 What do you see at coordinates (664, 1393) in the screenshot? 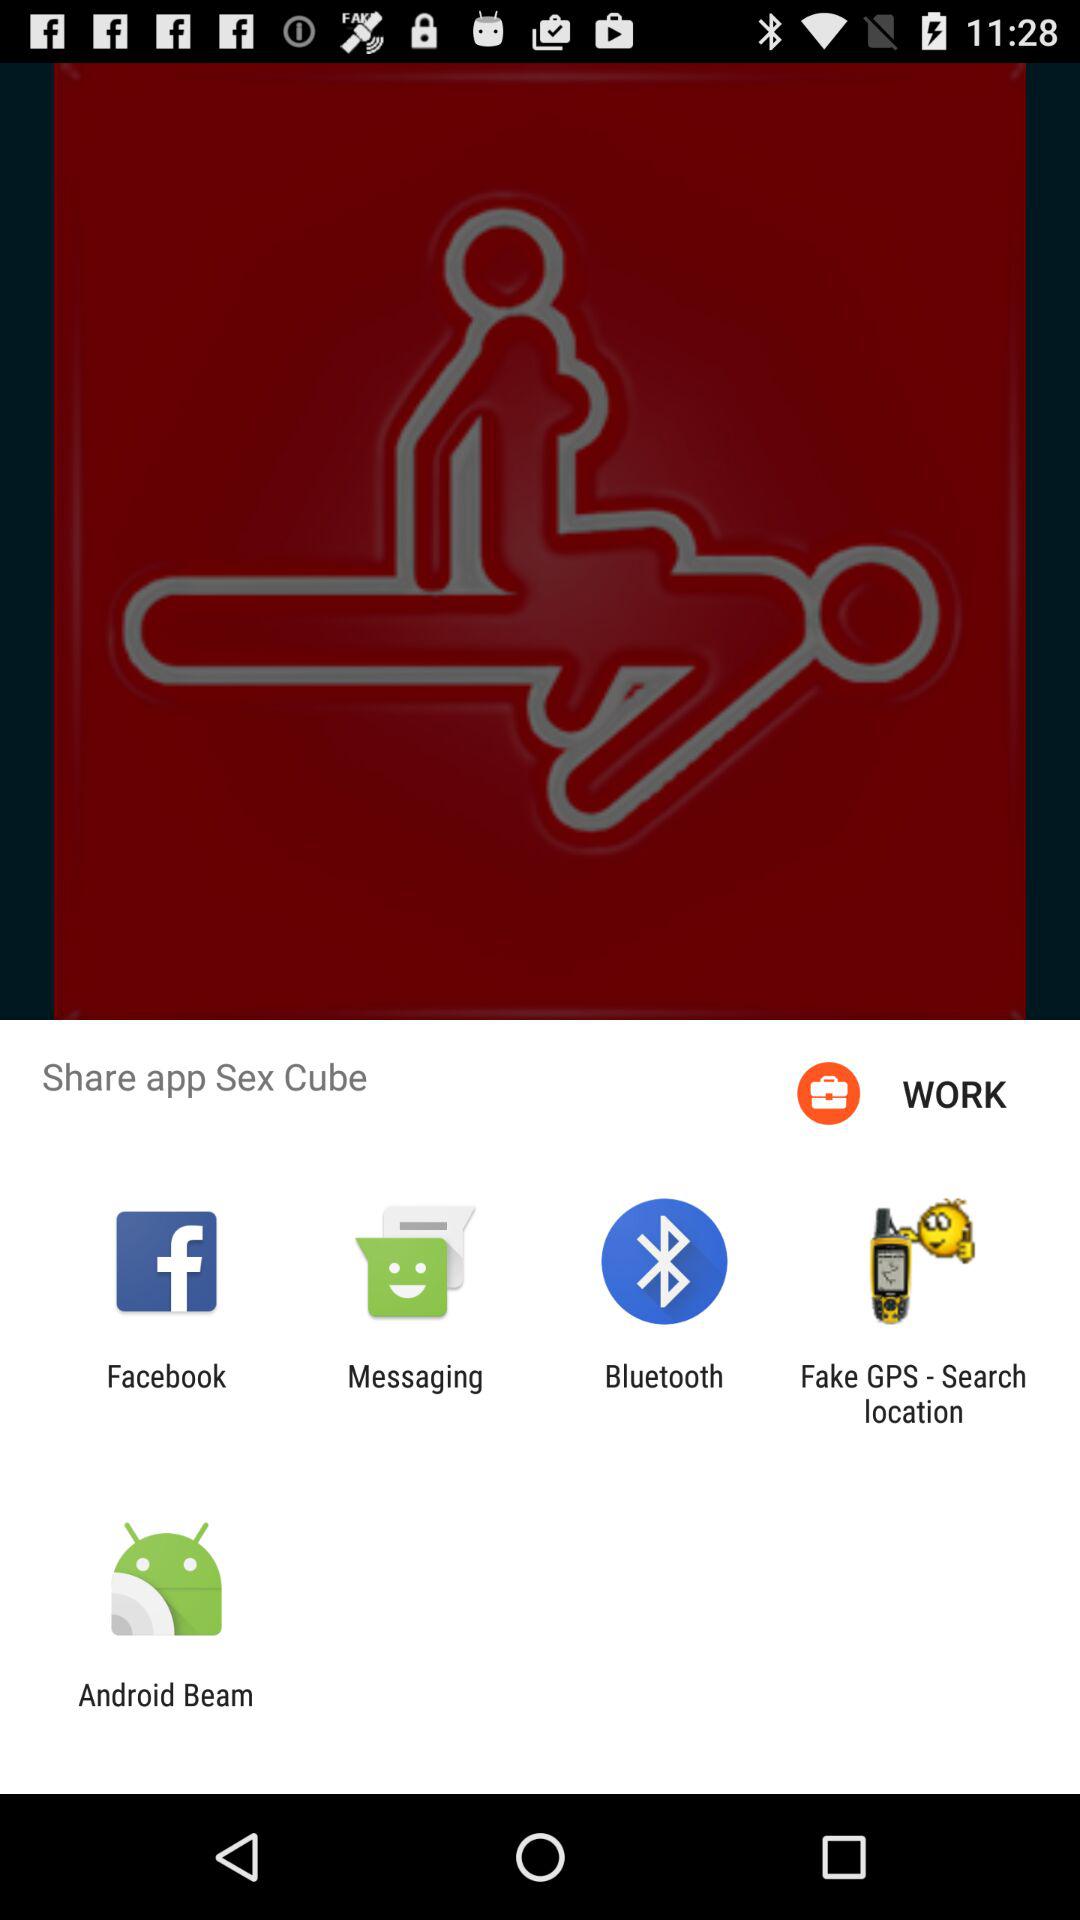
I see `turn off the app to the right of messaging app` at bounding box center [664, 1393].